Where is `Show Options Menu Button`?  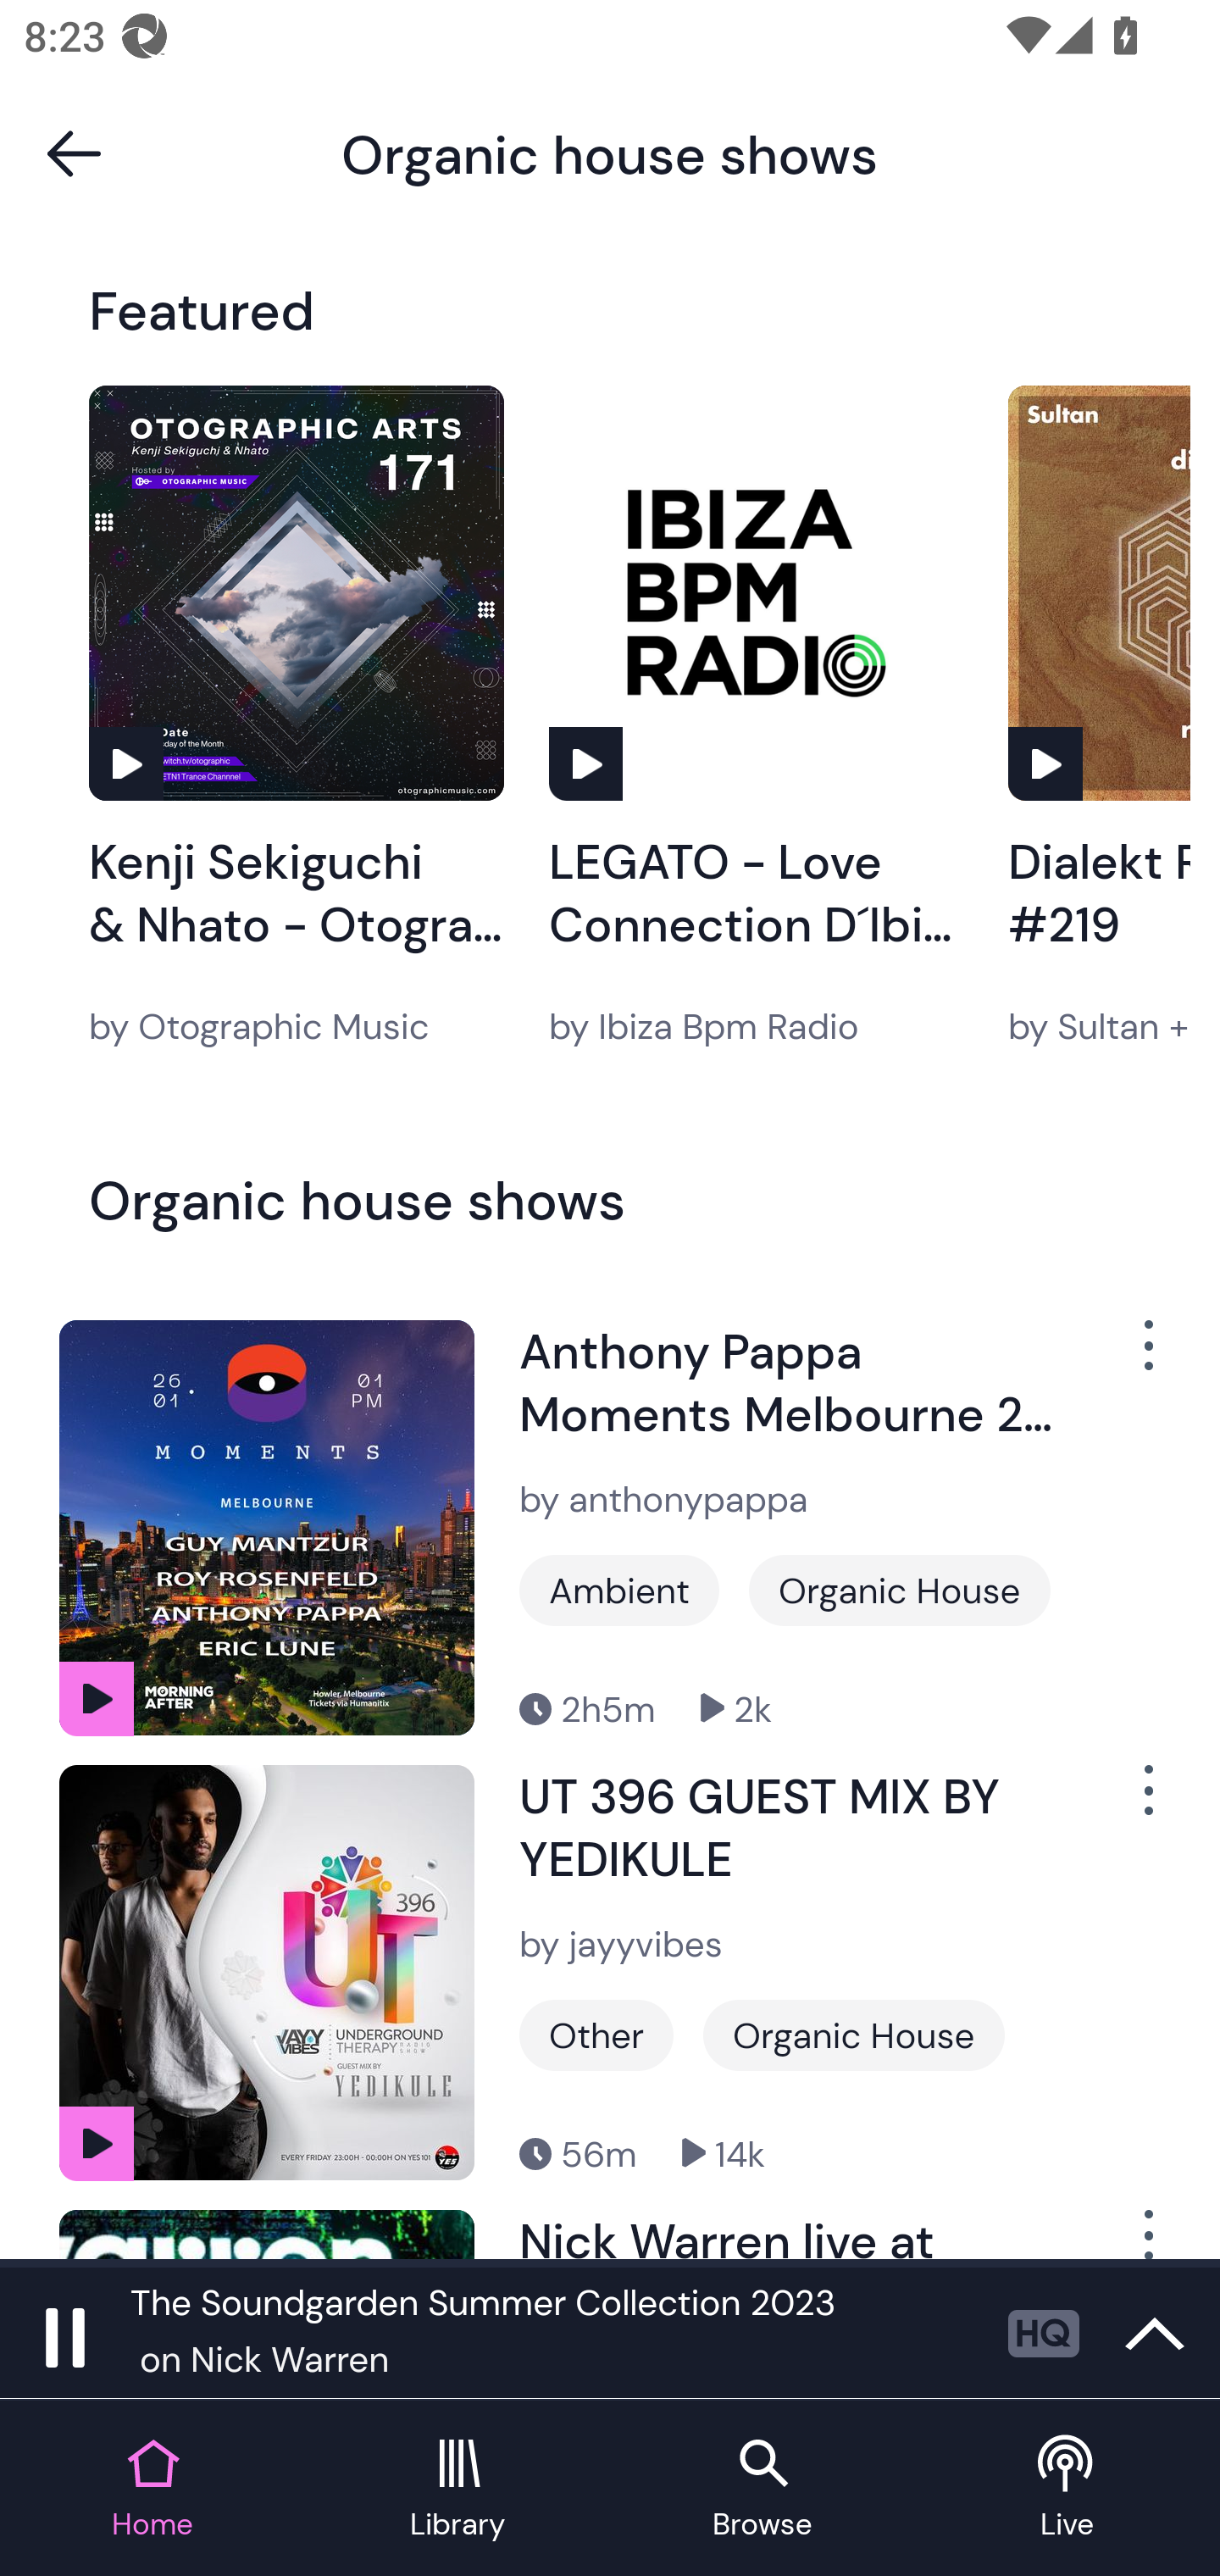
Show Options Menu Button is located at coordinates (1145, 1357).